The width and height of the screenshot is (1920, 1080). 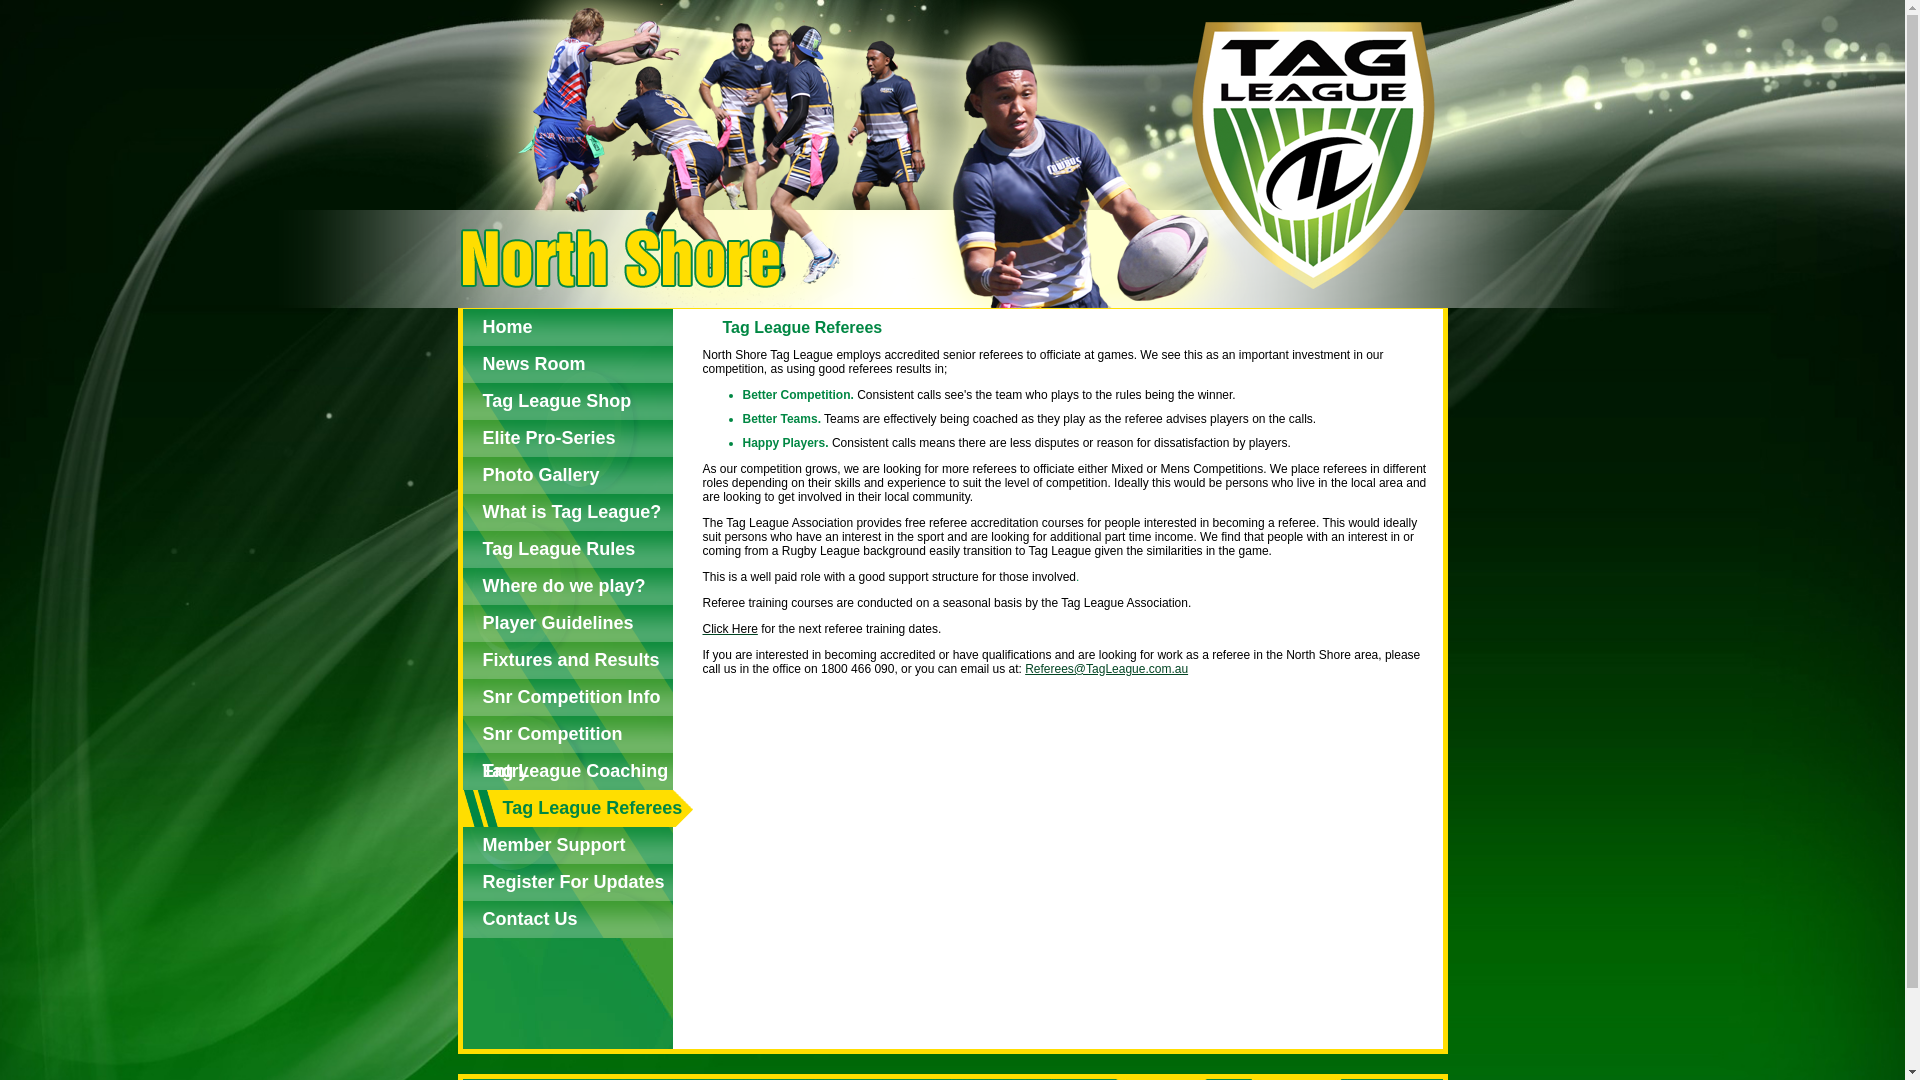 I want to click on Tag League Shop, so click(x=567, y=402).